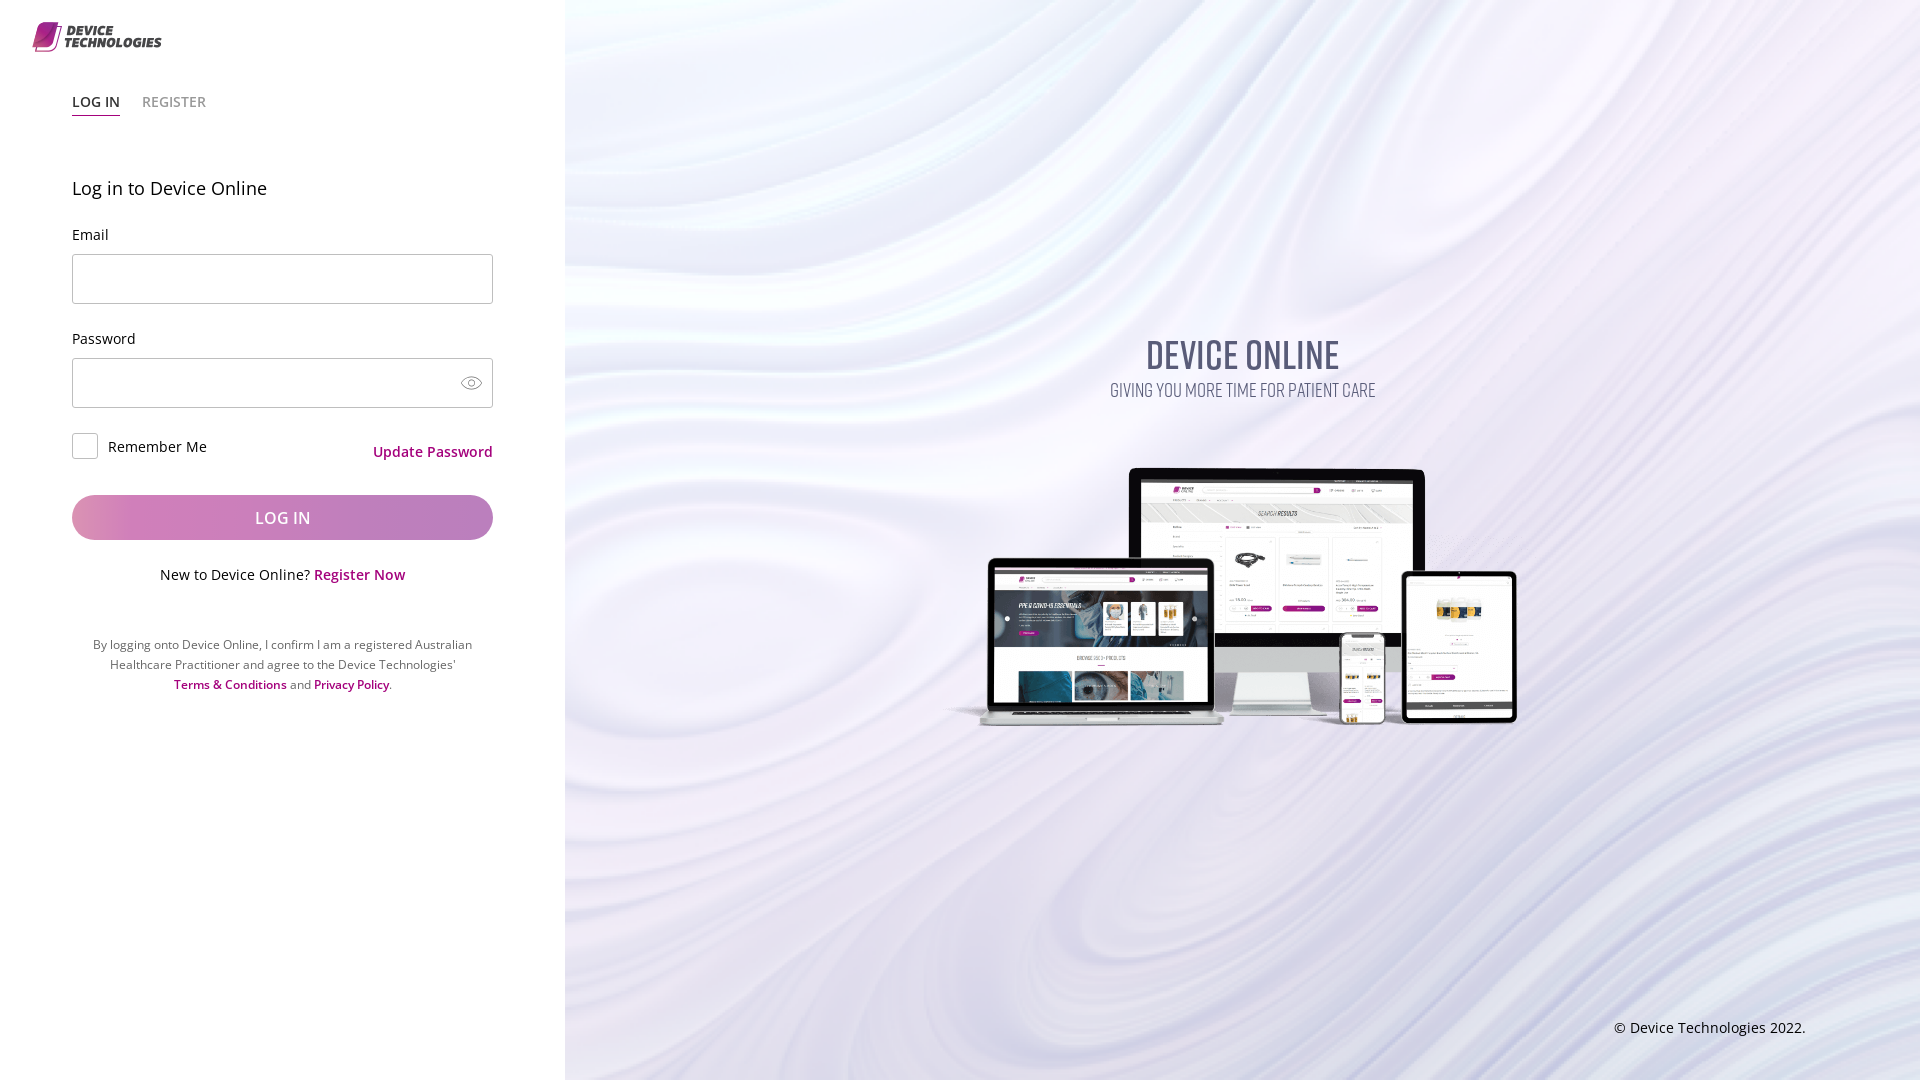  I want to click on Terms & Conditions, so click(230, 685).